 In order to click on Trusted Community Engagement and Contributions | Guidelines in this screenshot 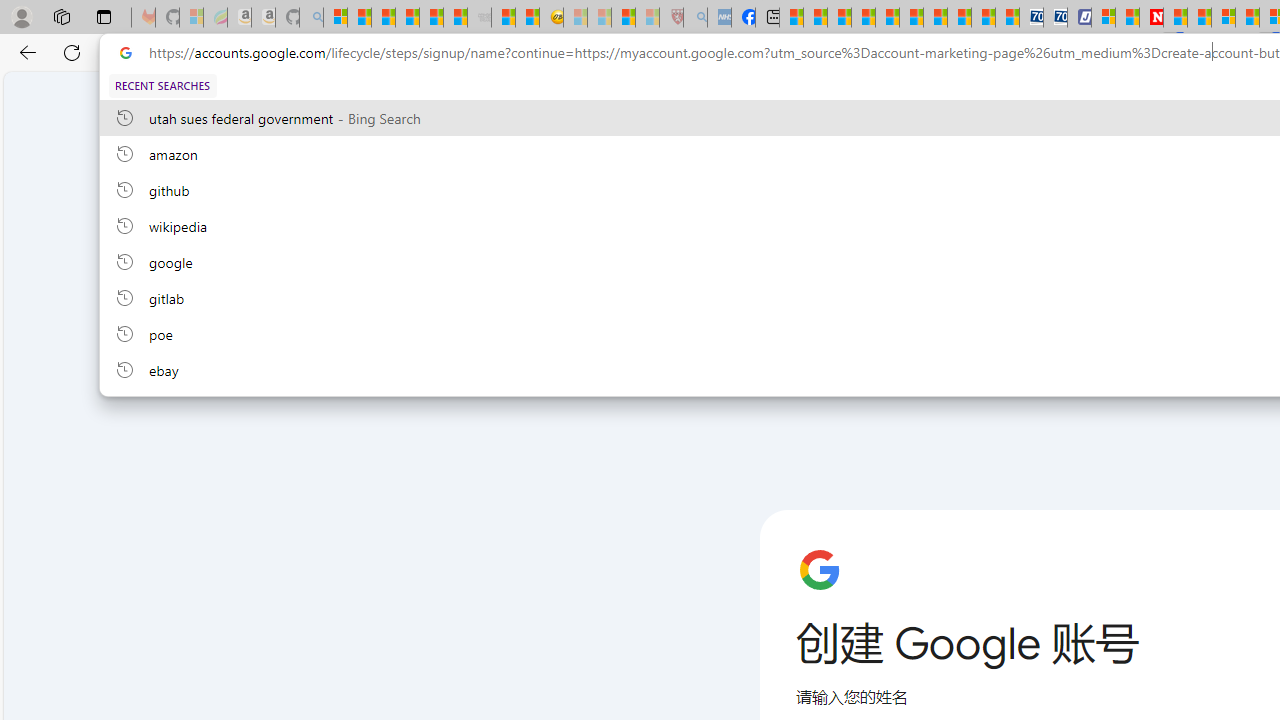, I will do `click(1174, 18)`.